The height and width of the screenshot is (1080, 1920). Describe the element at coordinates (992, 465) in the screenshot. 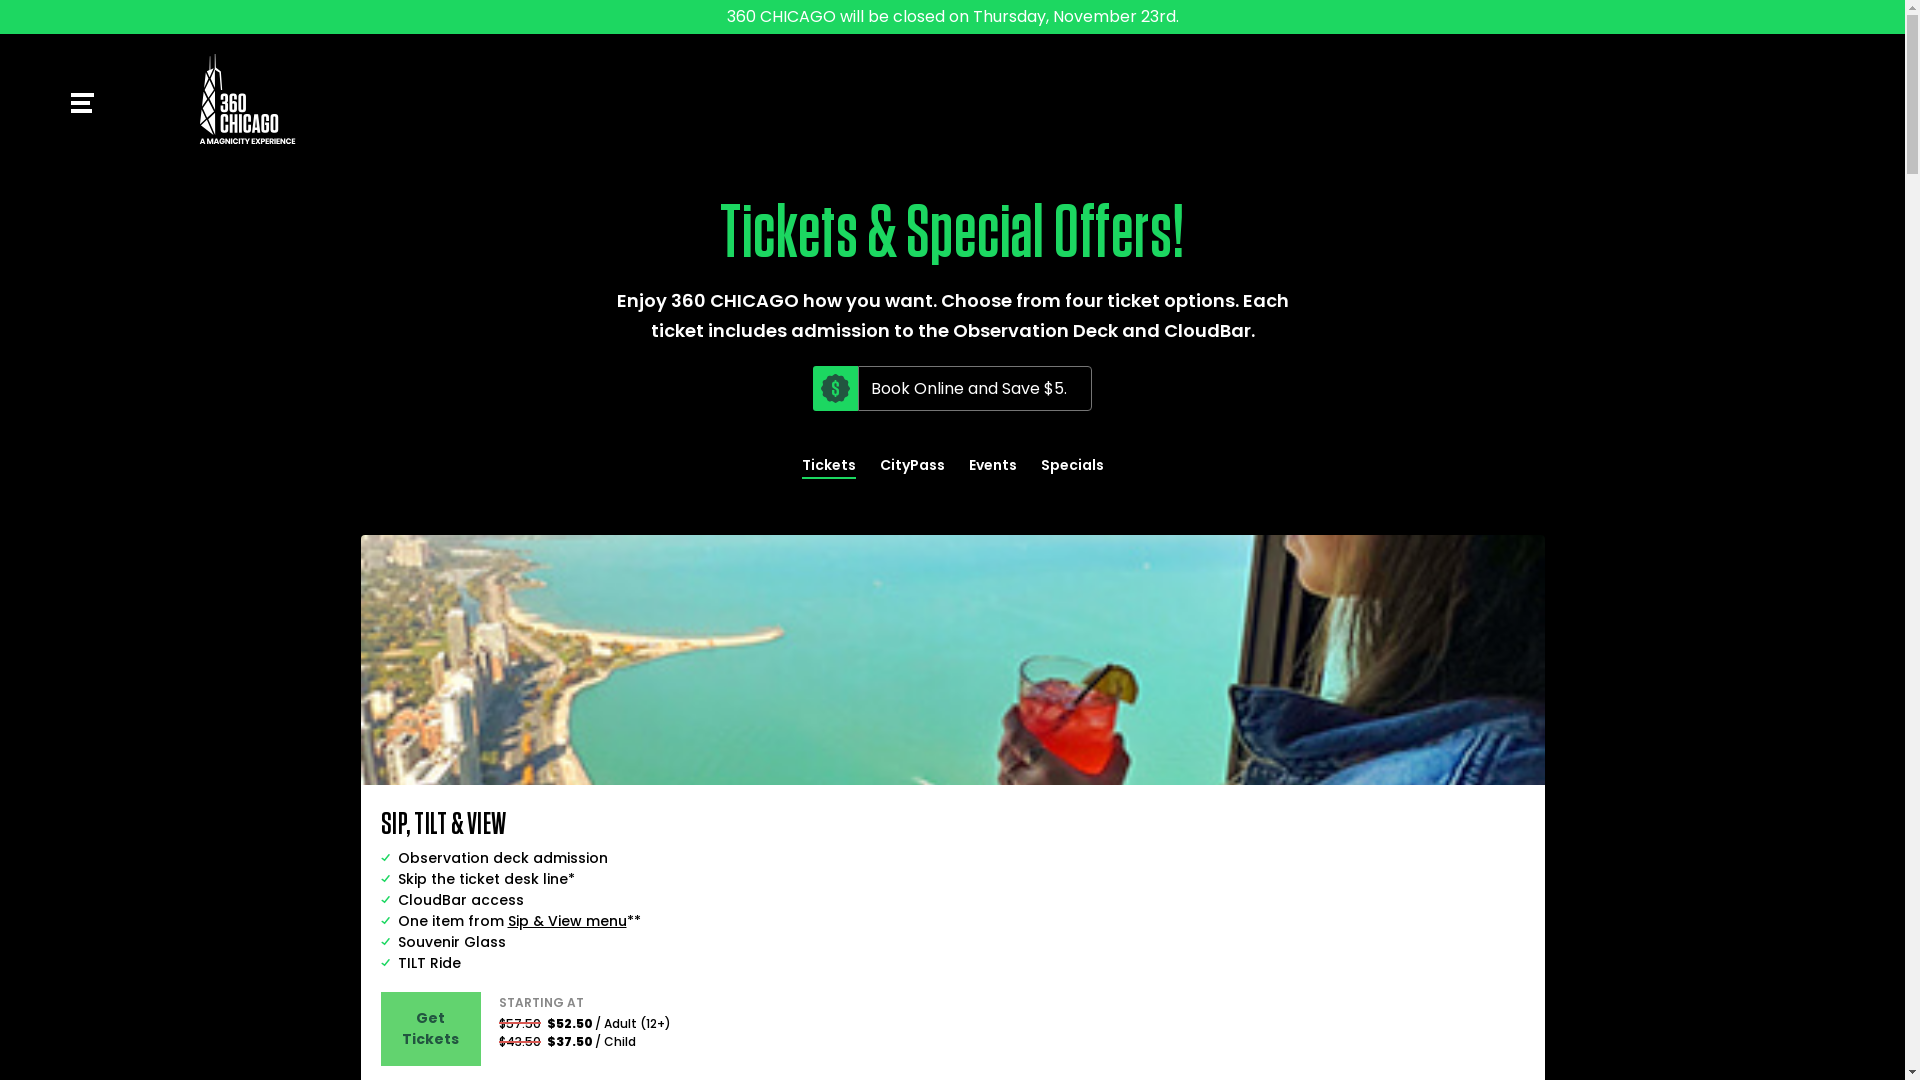

I see `Events` at that location.